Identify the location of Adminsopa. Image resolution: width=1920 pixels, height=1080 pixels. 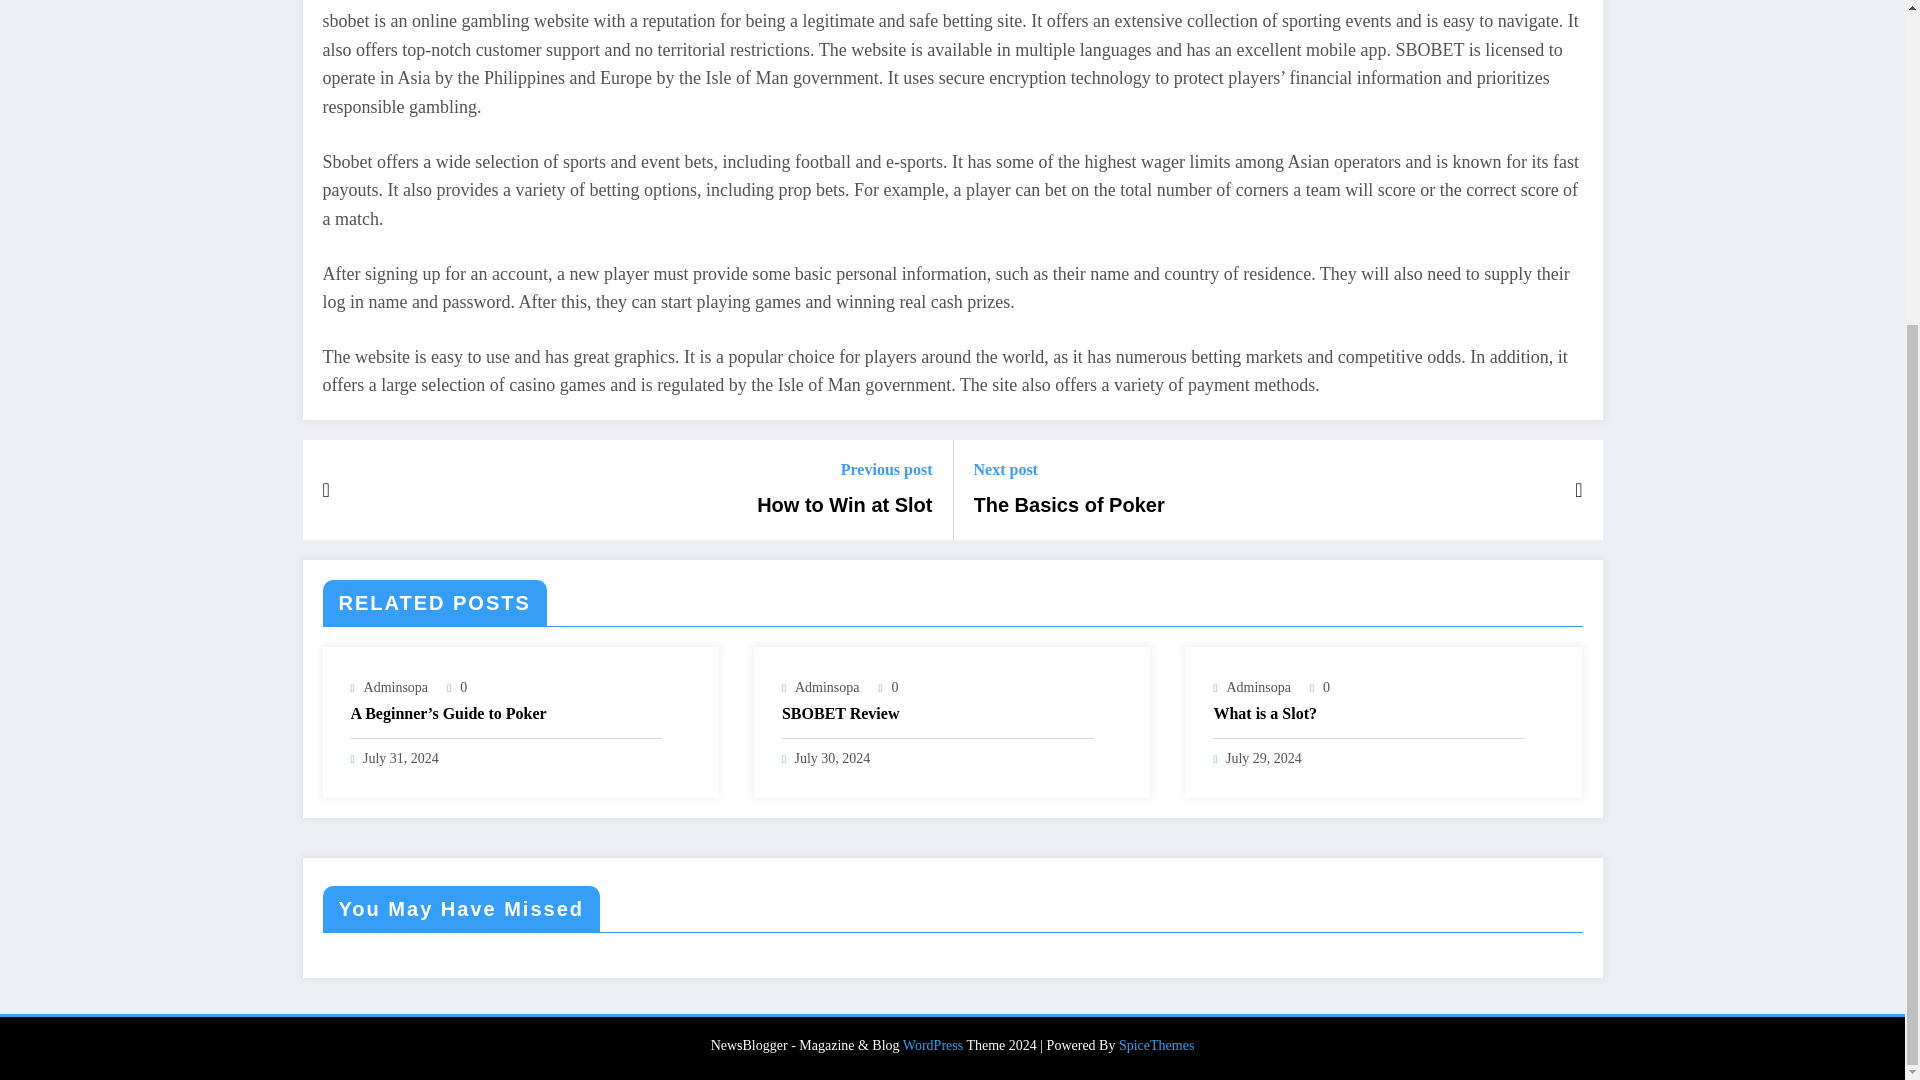
(1258, 688).